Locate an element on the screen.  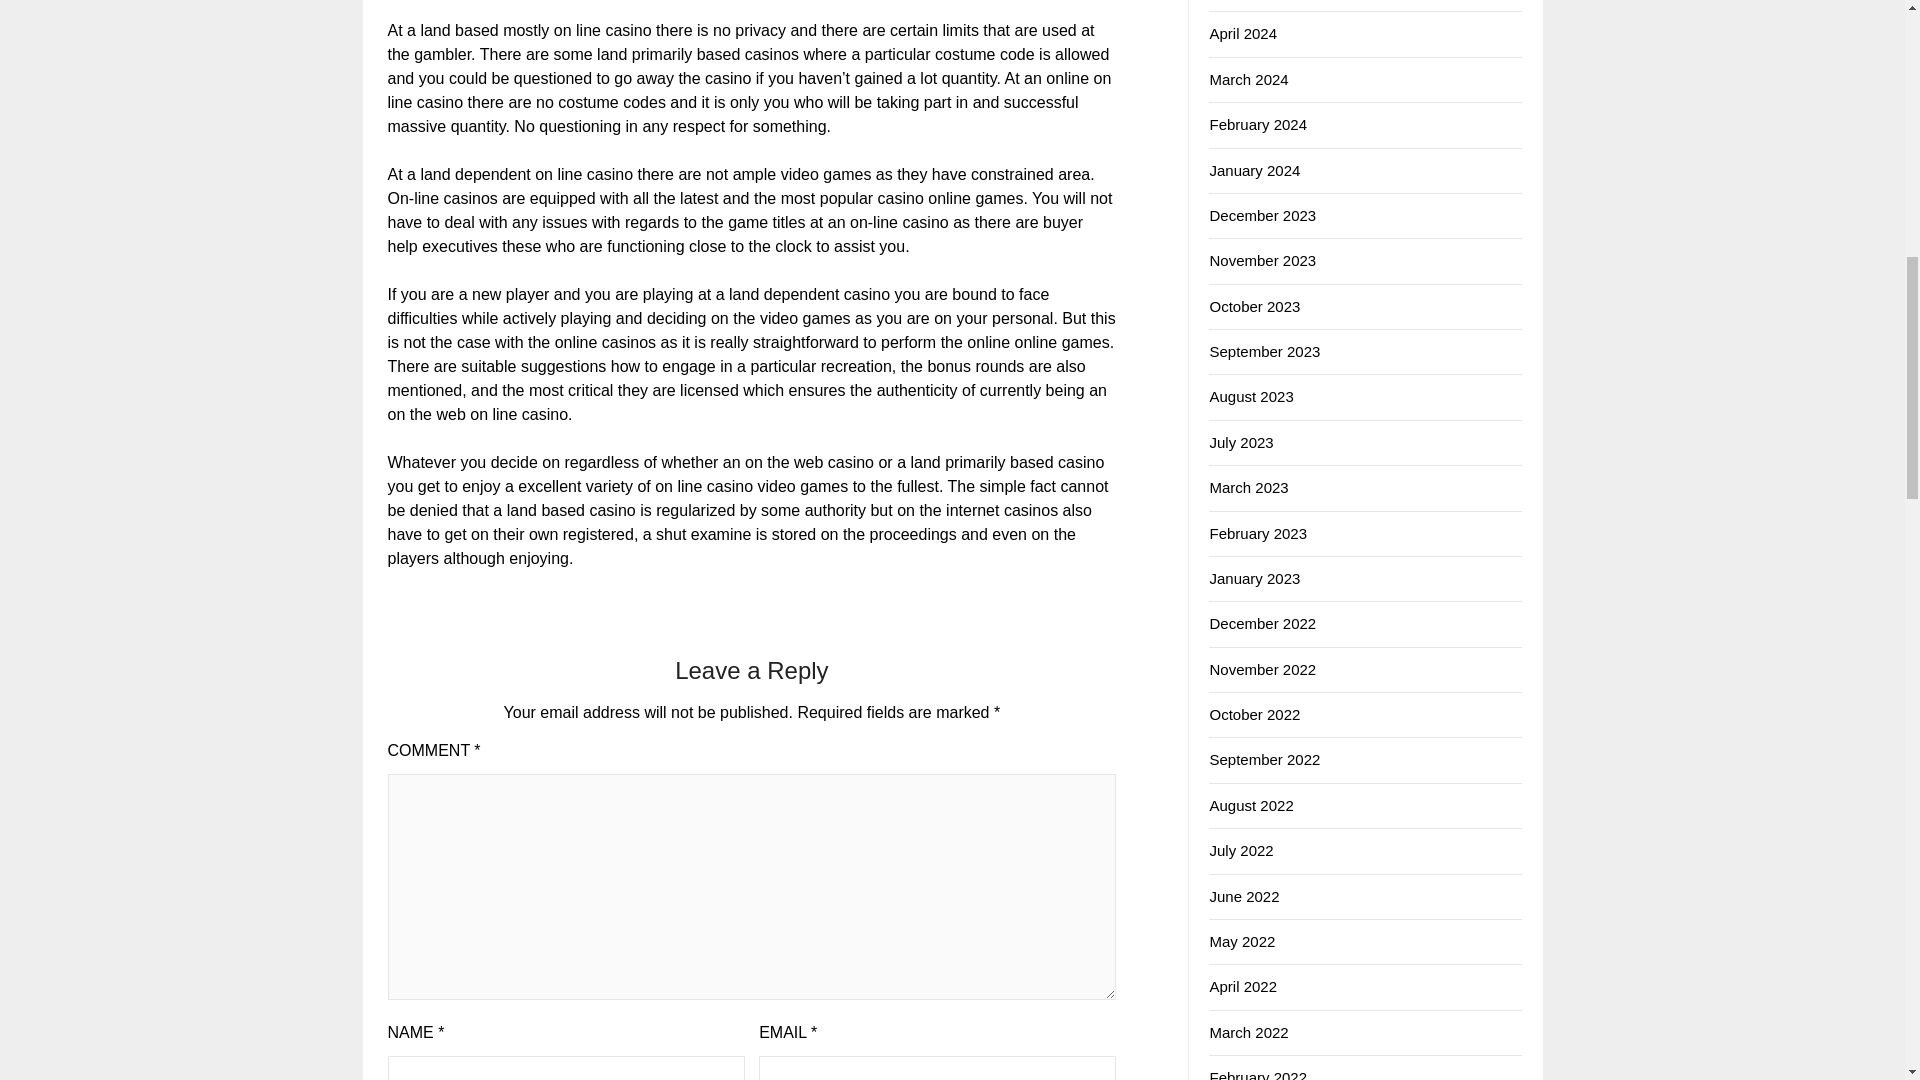
February 2024 is located at coordinates (1258, 124).